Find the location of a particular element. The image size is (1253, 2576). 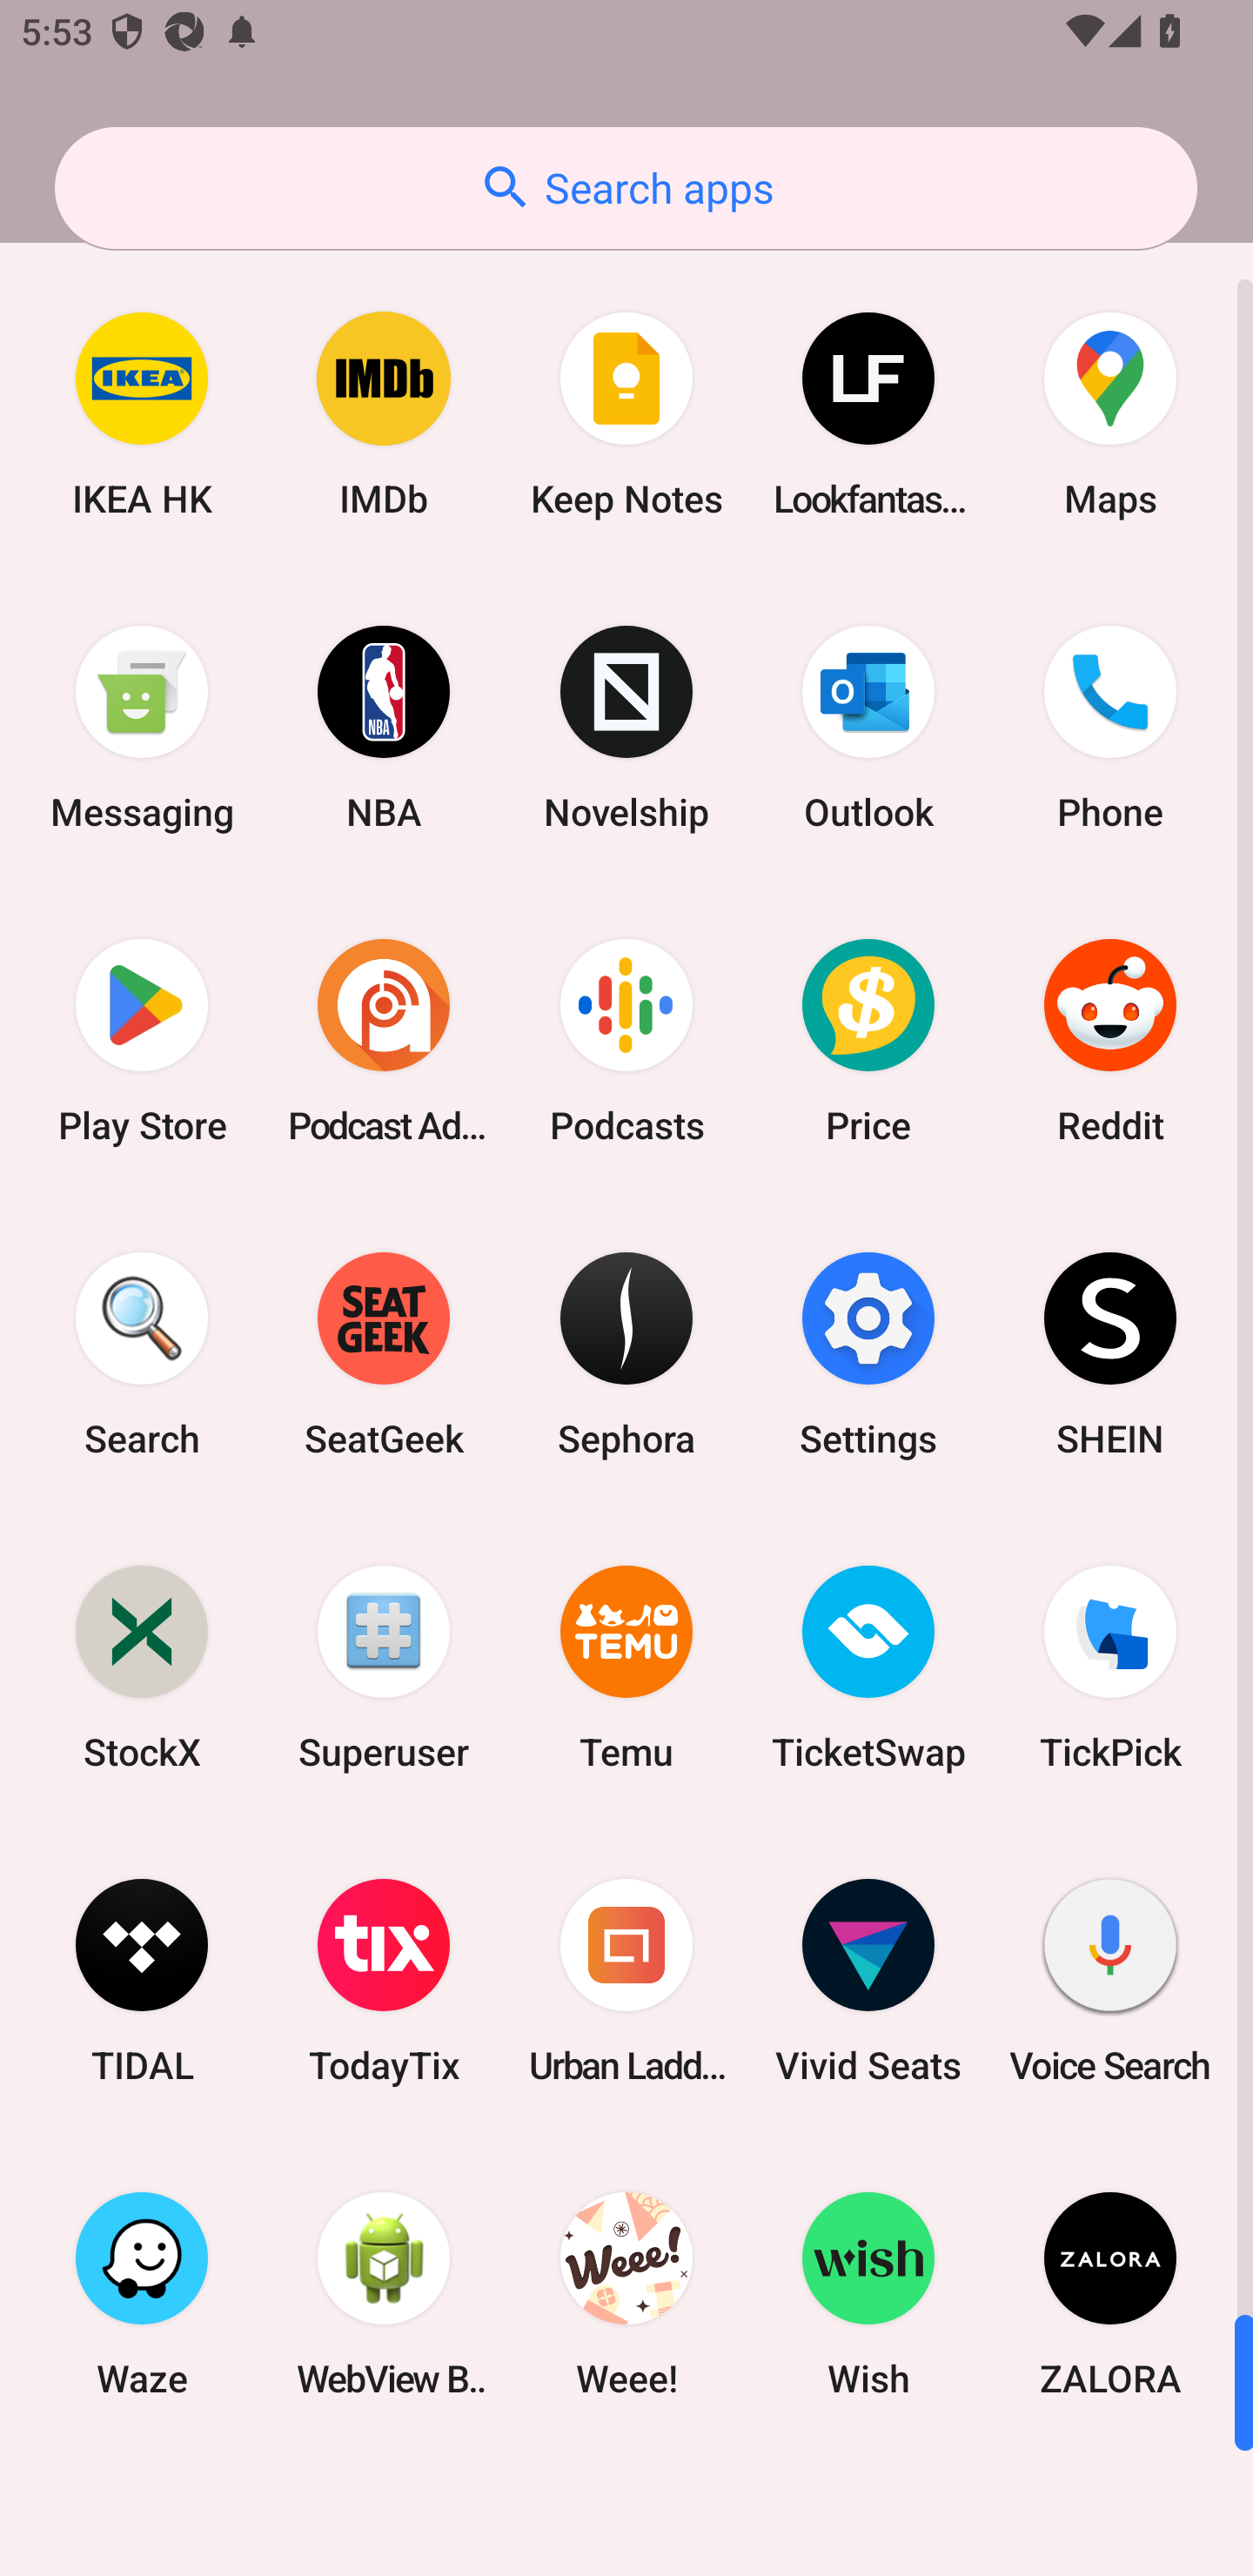

Superuser is located at coordinates (384, 1666).